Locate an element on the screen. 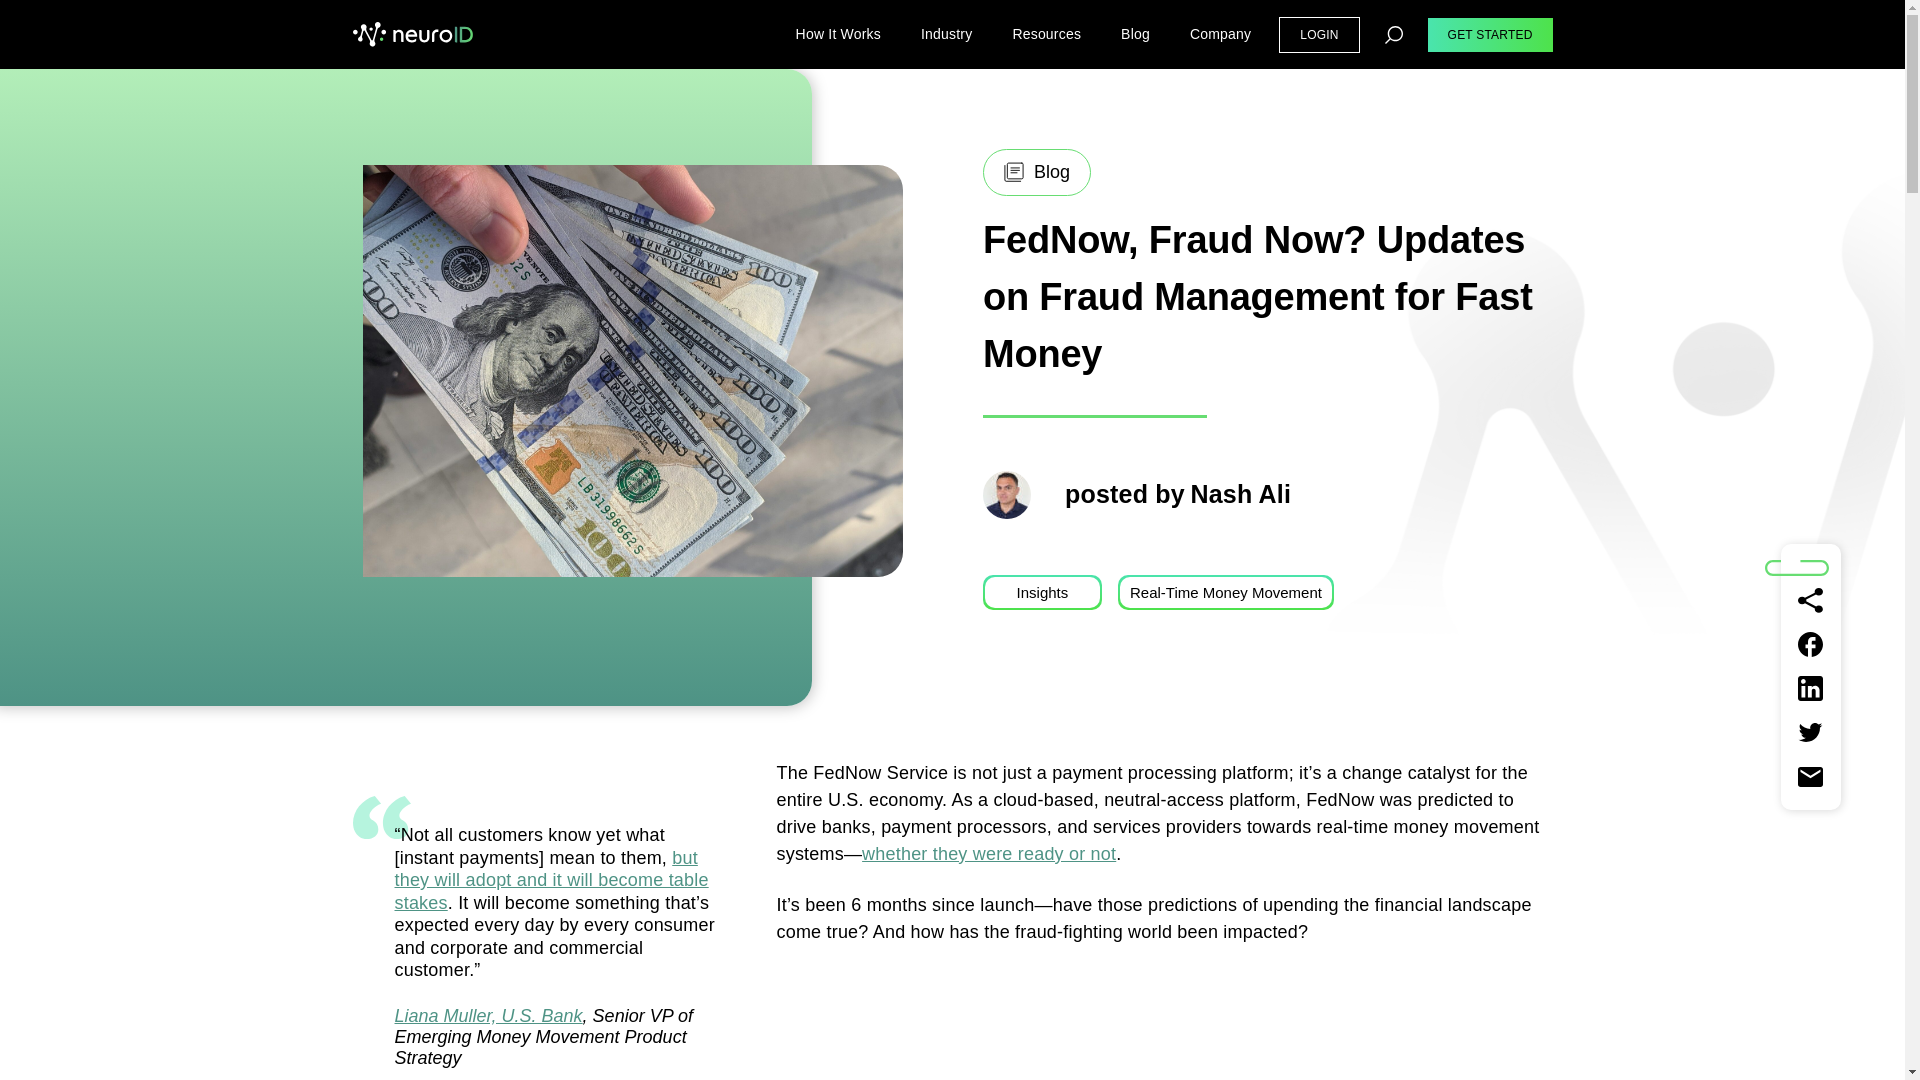 The height and width of the screenshot is (1080, 1920). Twitter is located at coordinates (1811, 733).